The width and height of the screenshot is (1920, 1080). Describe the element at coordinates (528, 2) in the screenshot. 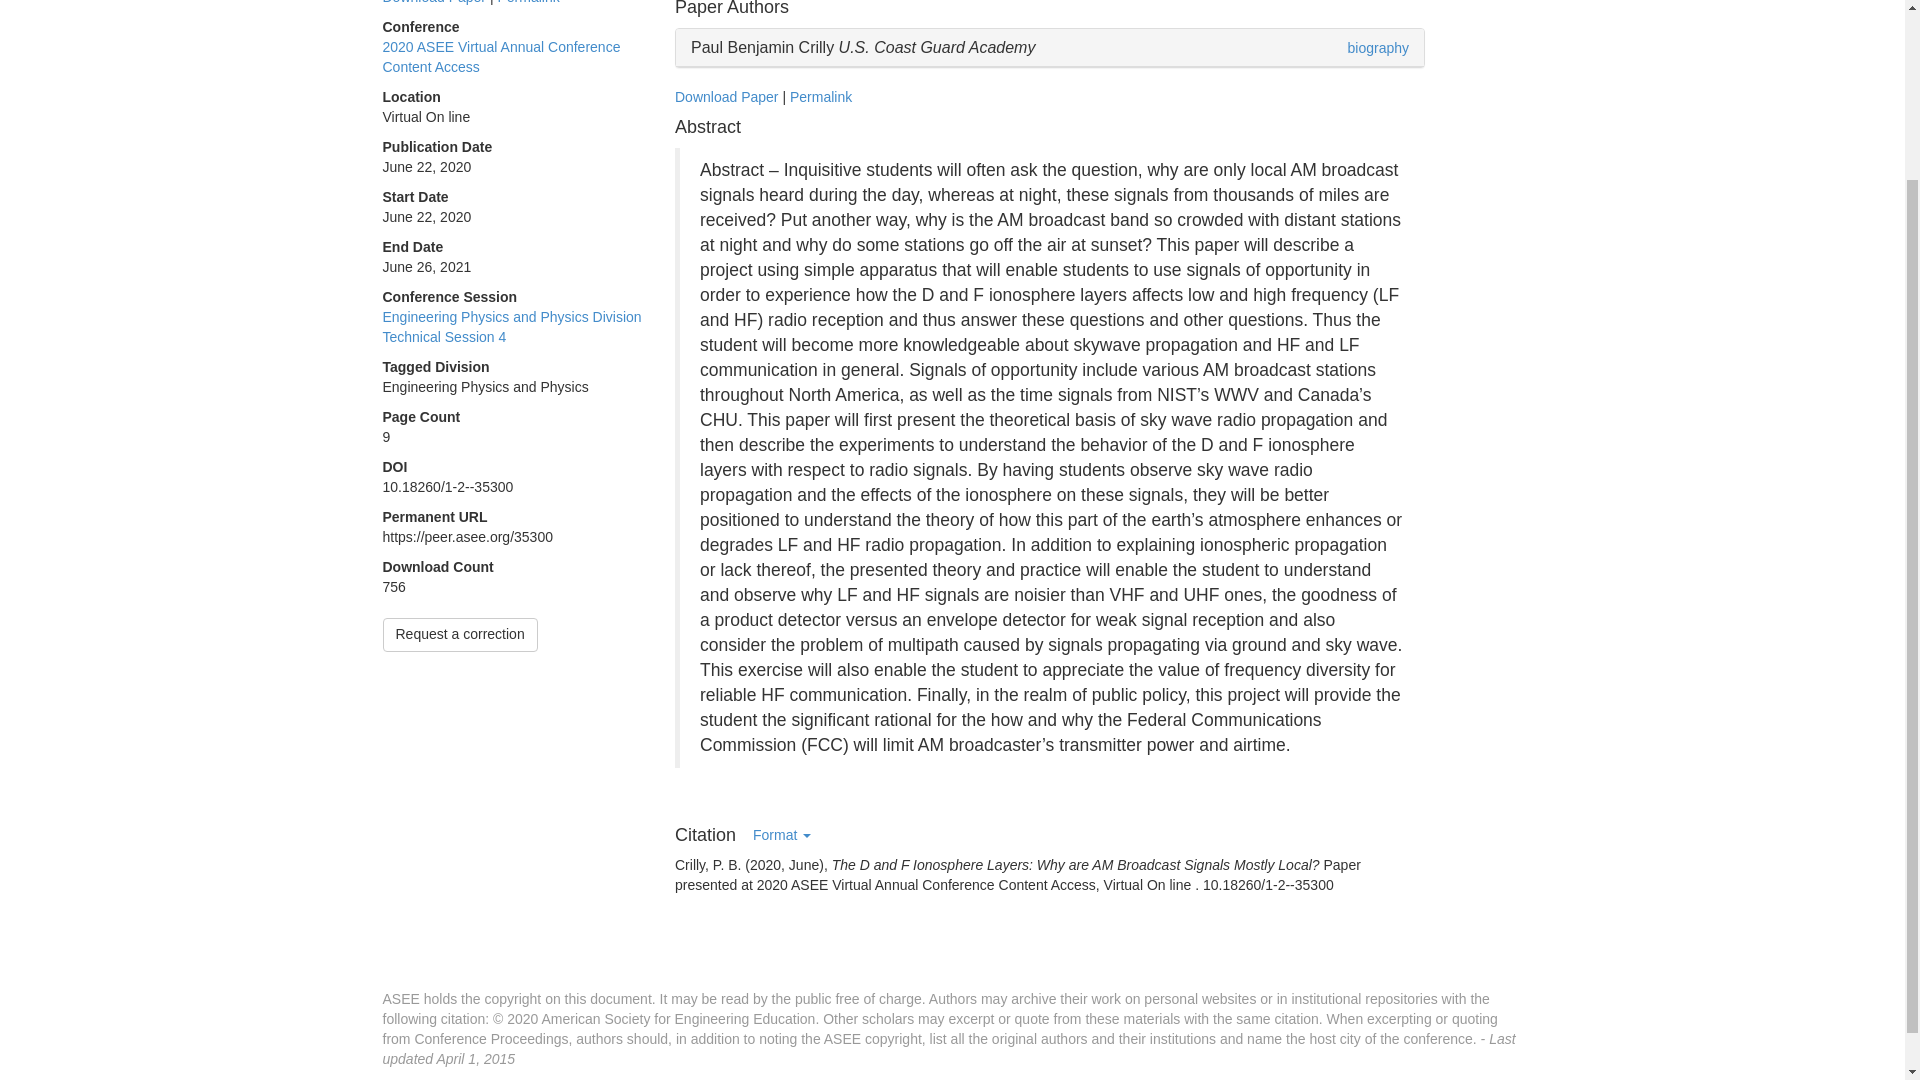

I see `Permalink` at that location.